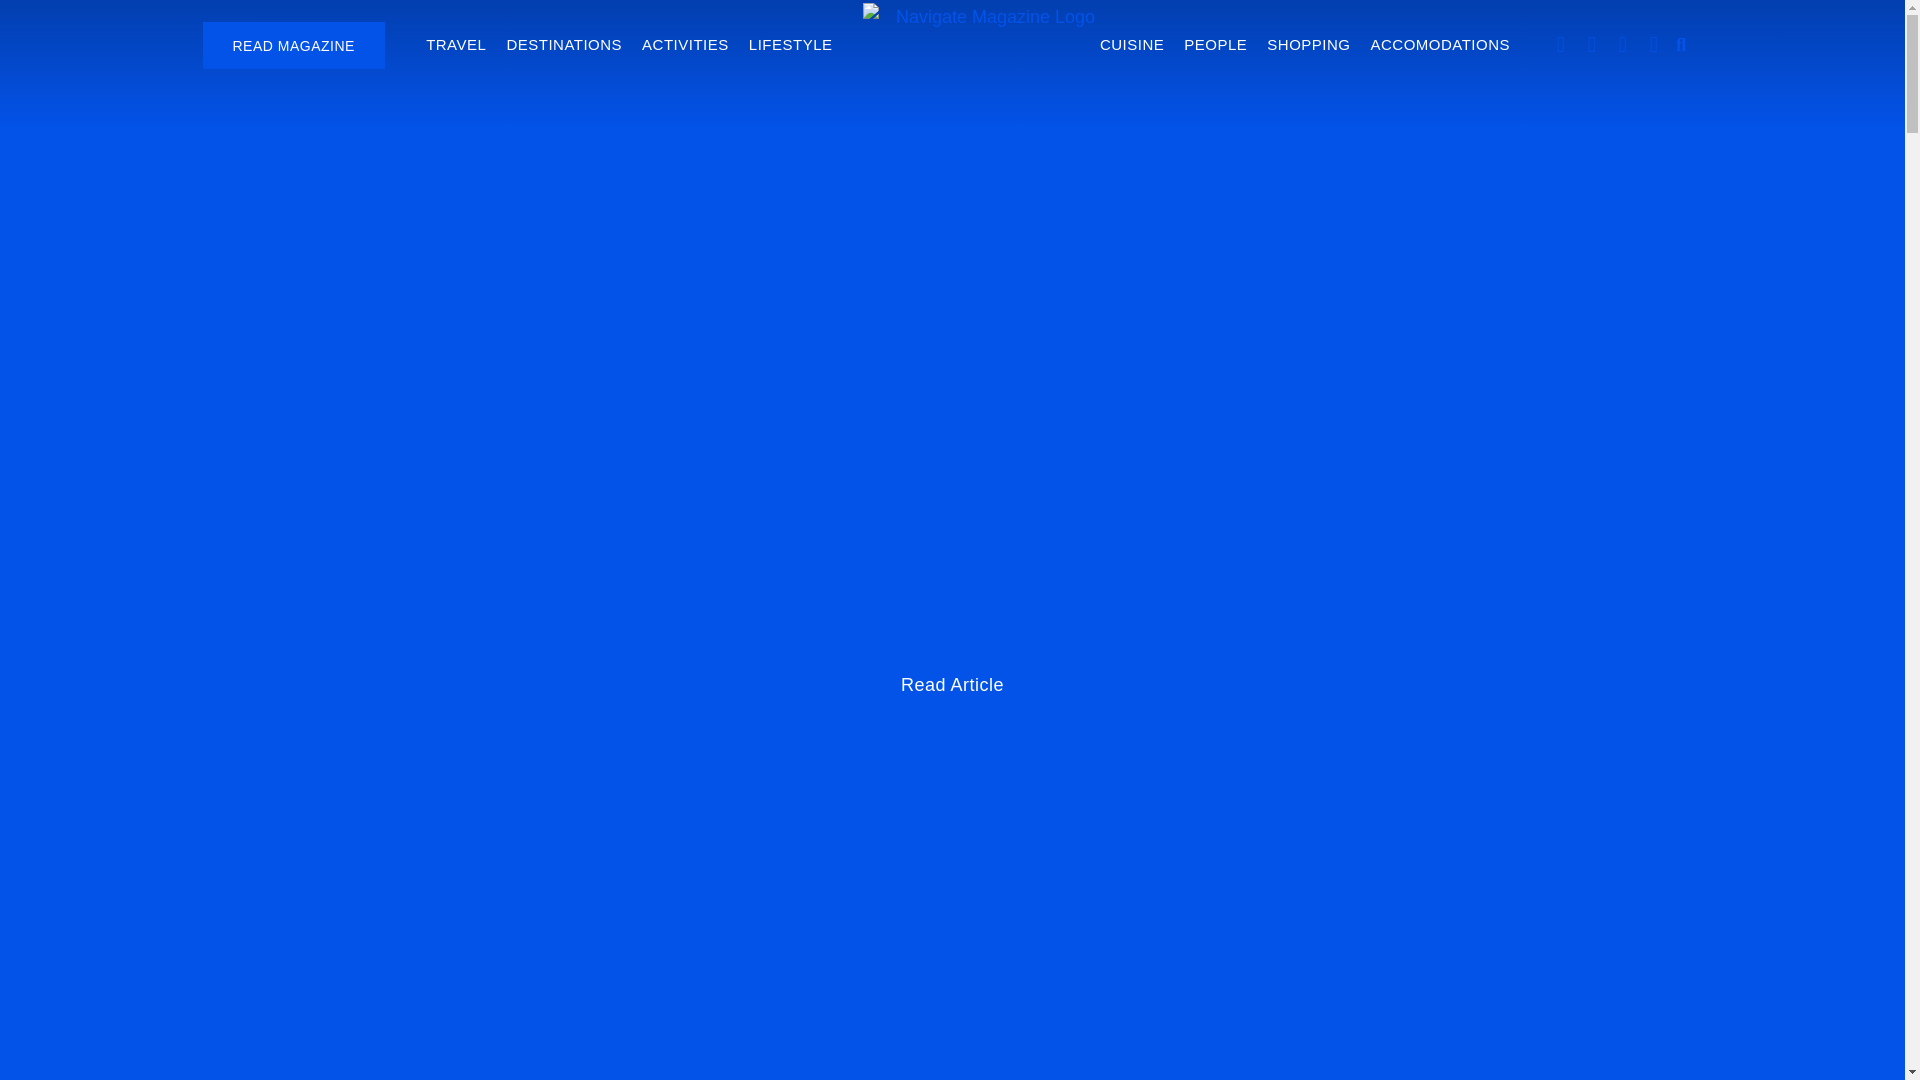 This screenshot has height=1080, width=1920. I want to click on ACTIVITIES, so click(685, 44).